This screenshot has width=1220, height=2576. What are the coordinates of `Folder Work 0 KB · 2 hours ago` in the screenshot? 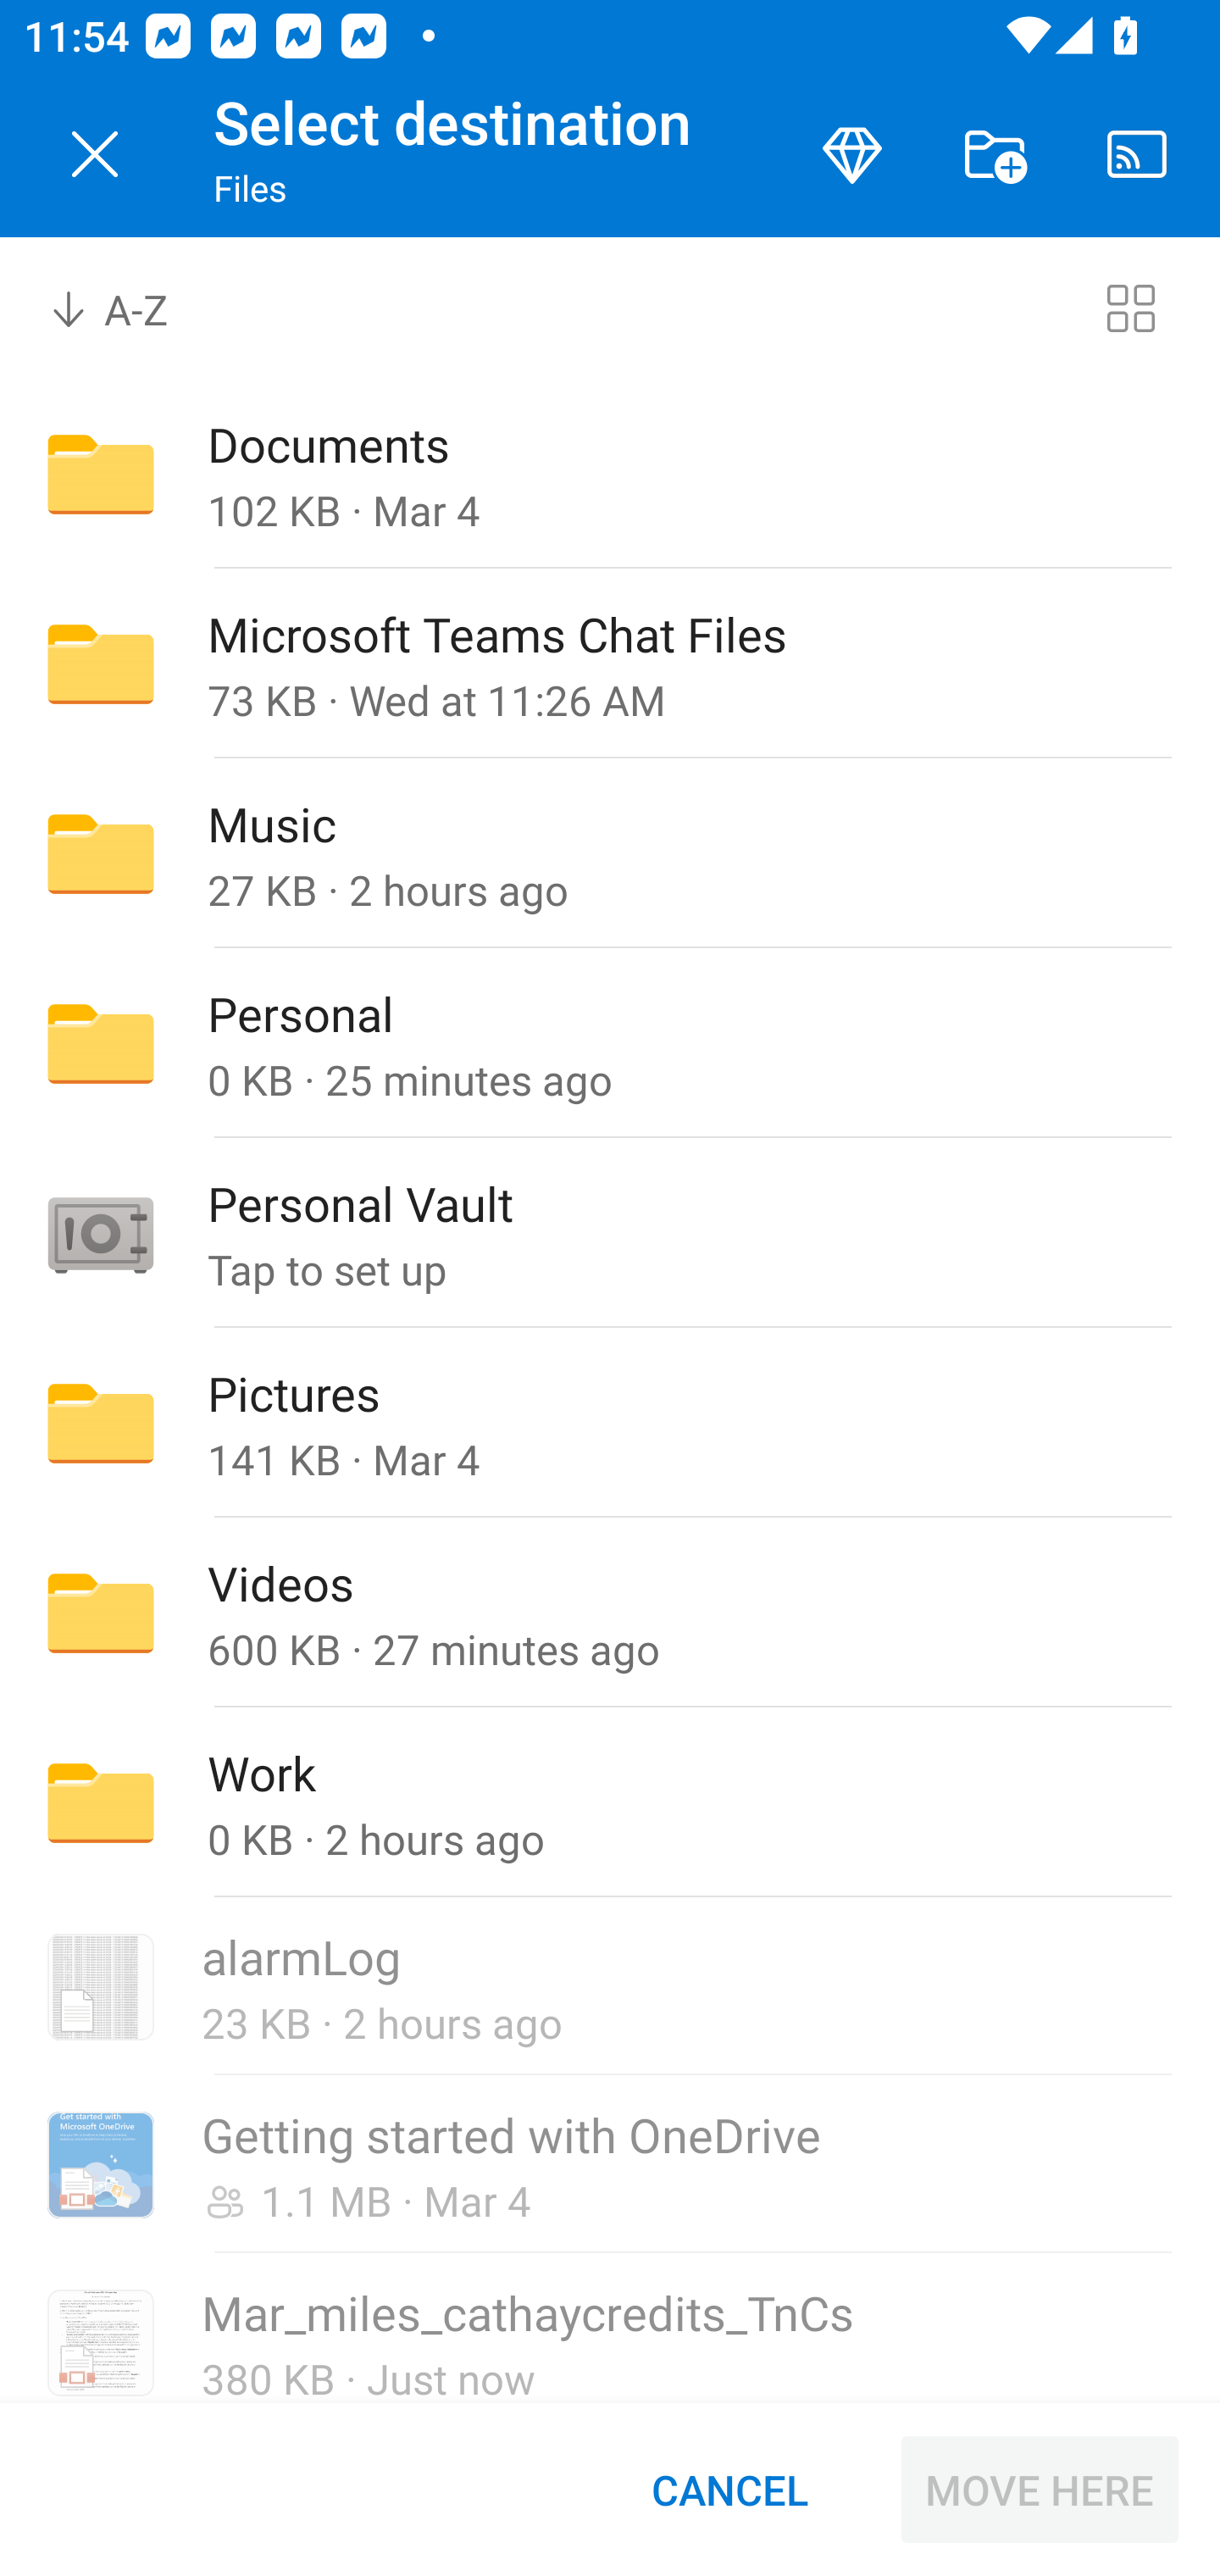 It's located at (610, 1803).